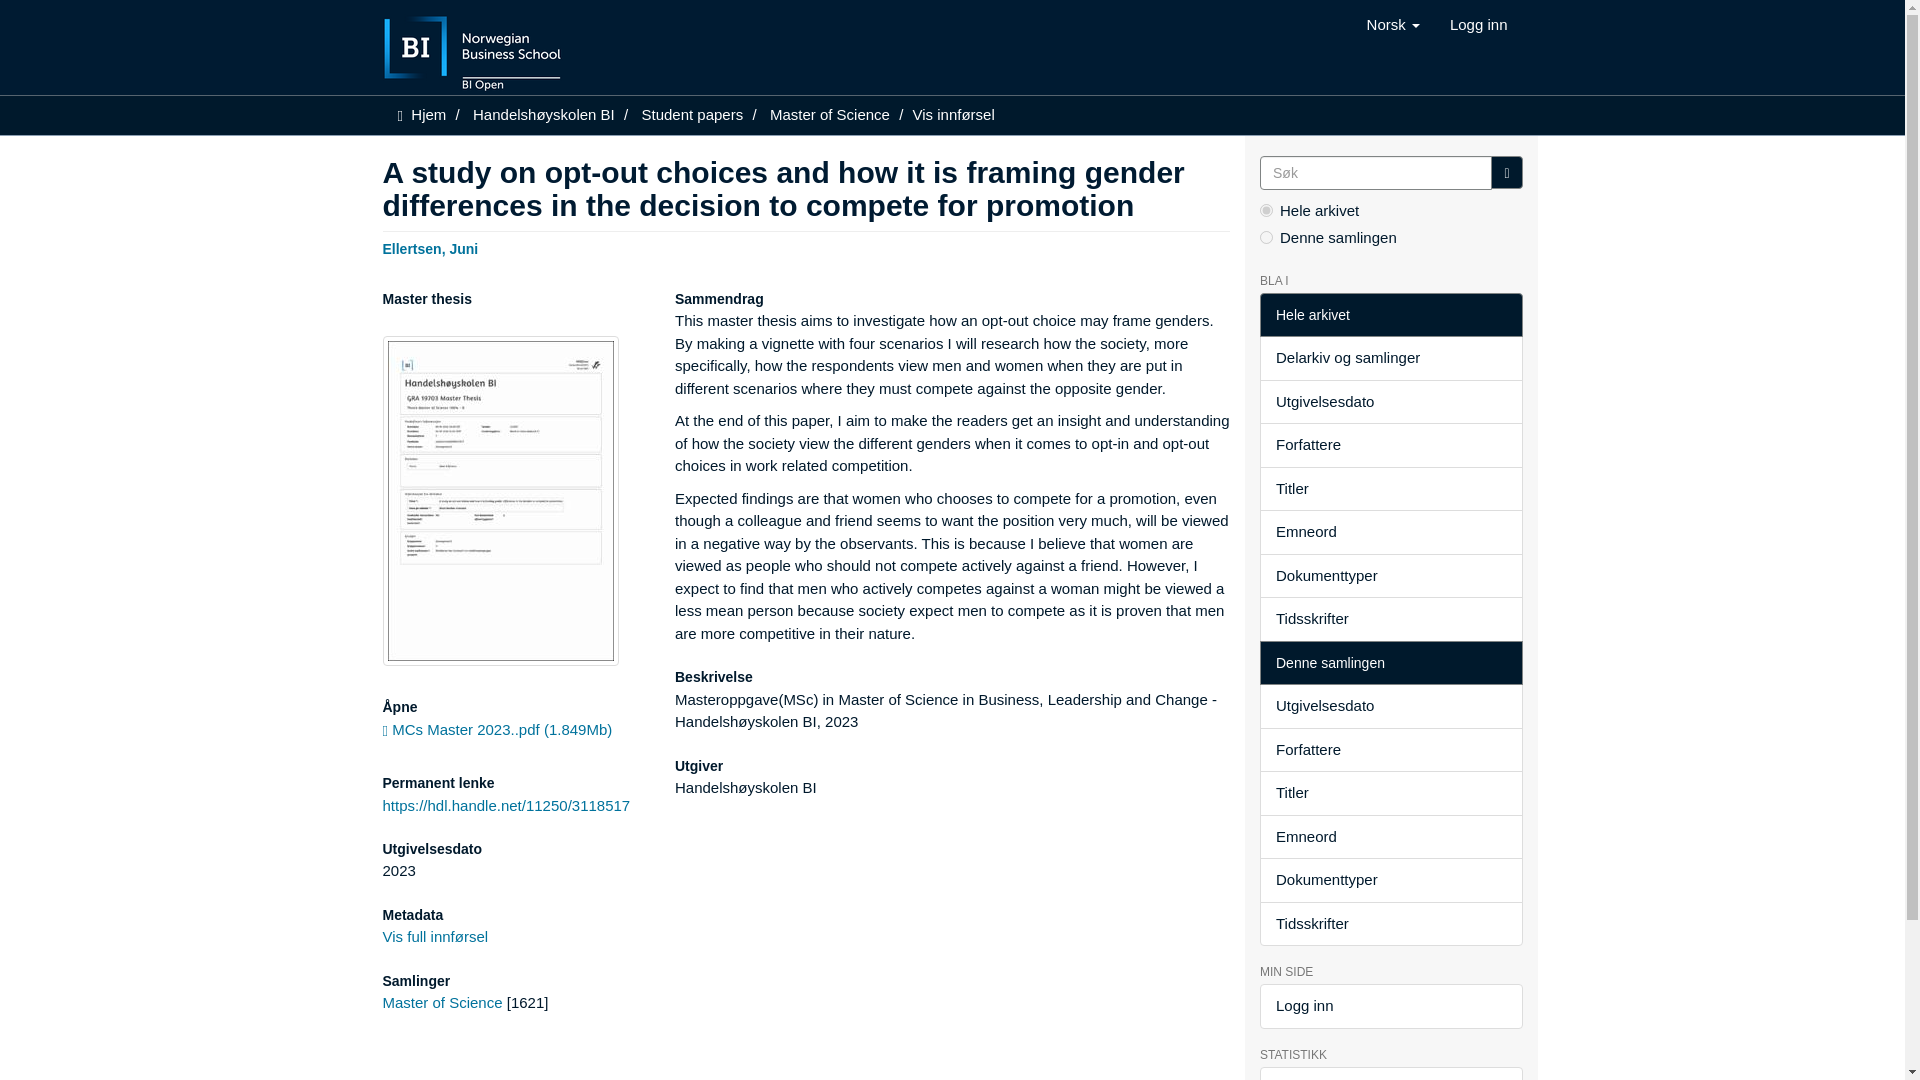  I want to click on Ellertsen, Juni, so click(430, 247).